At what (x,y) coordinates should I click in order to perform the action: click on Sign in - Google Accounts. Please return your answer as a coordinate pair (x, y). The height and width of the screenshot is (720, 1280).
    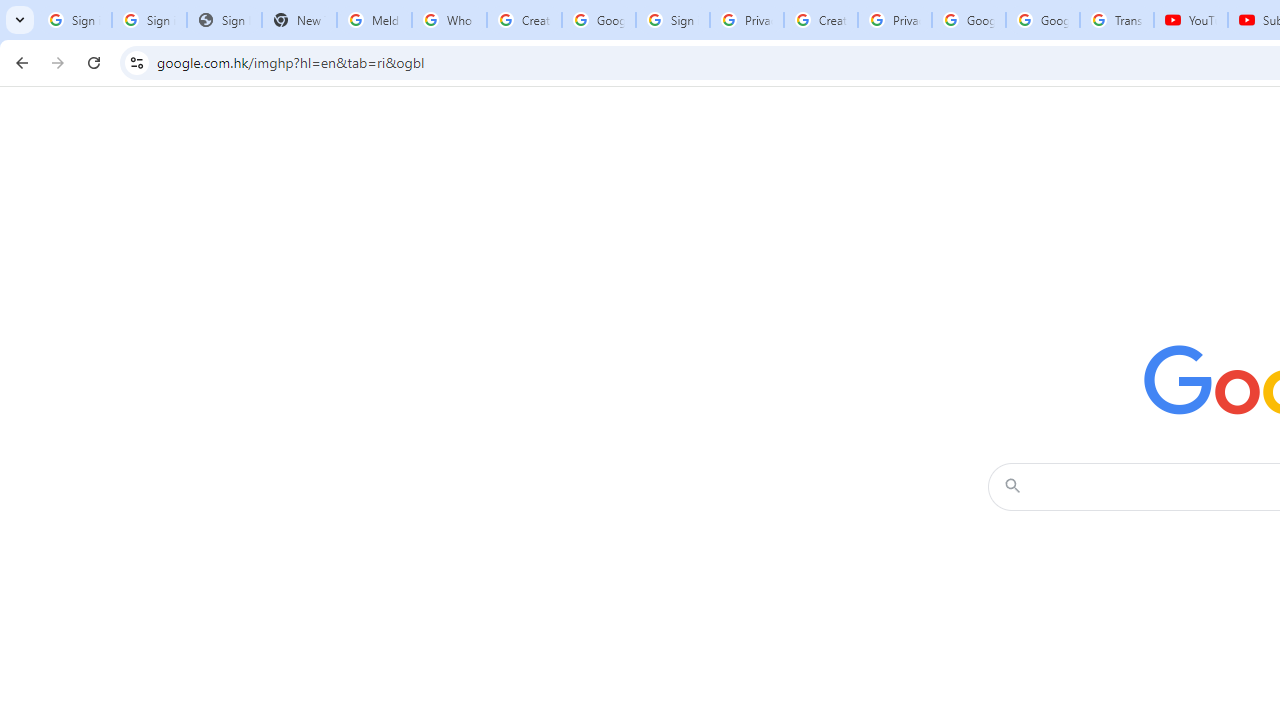
    Looking at the image, I should click on (148, 20).